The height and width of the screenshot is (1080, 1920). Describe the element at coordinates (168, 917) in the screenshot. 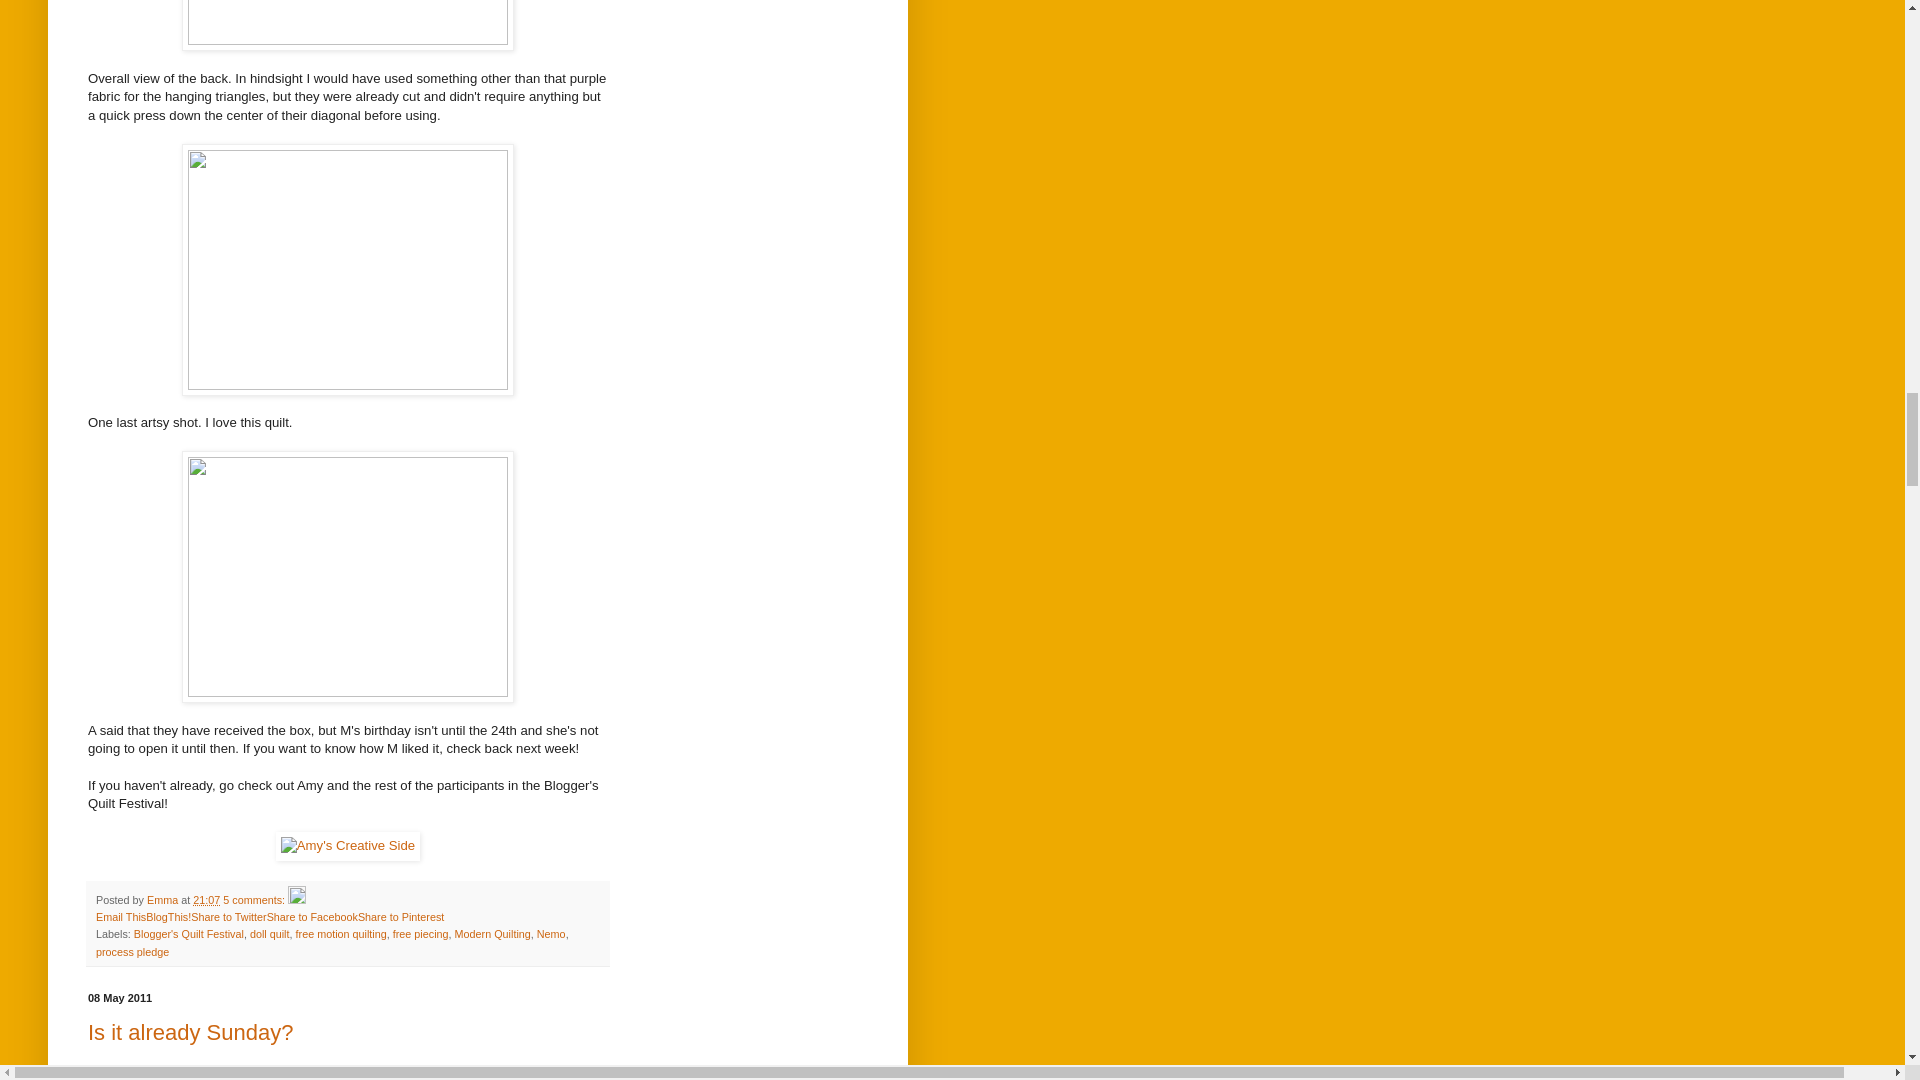

I see `BlogThis!` at that location.